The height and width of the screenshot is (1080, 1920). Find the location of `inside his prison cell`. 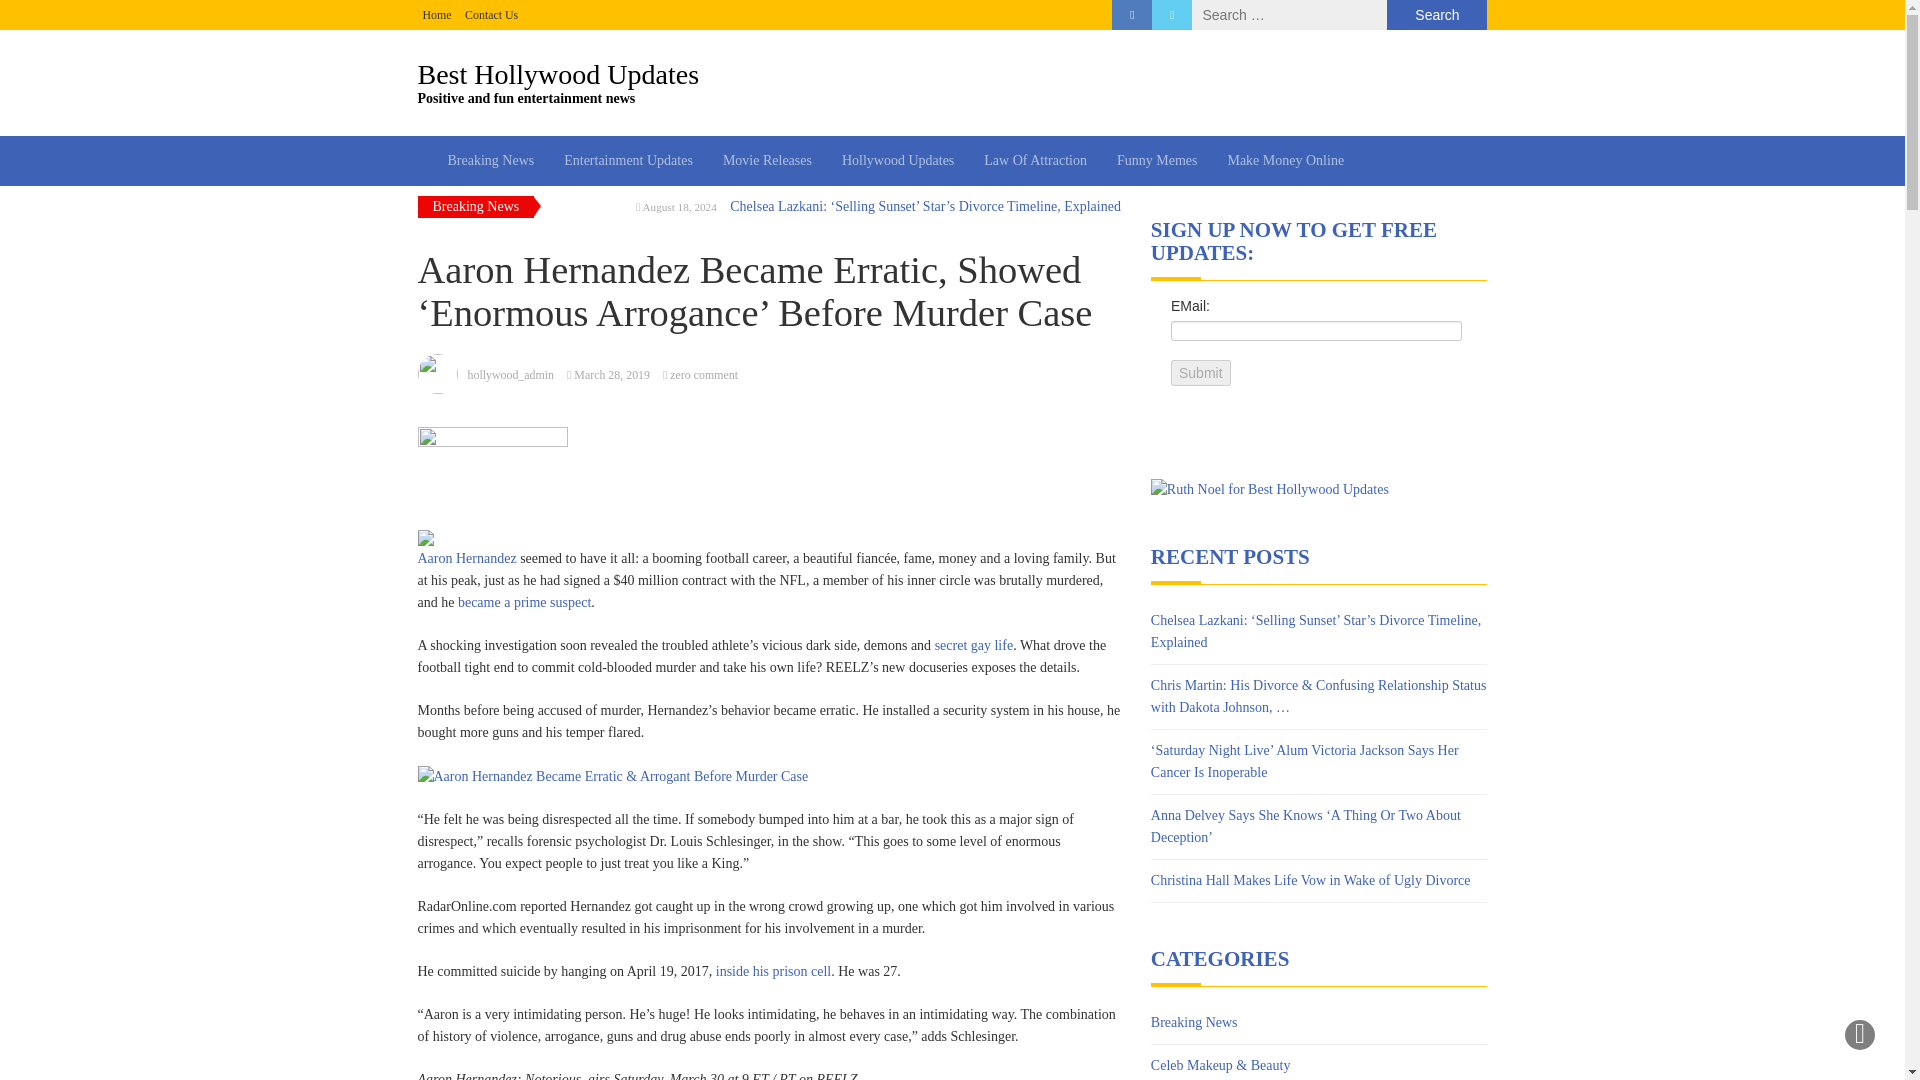

inside his prison cell is located at coordinates (774, 971).